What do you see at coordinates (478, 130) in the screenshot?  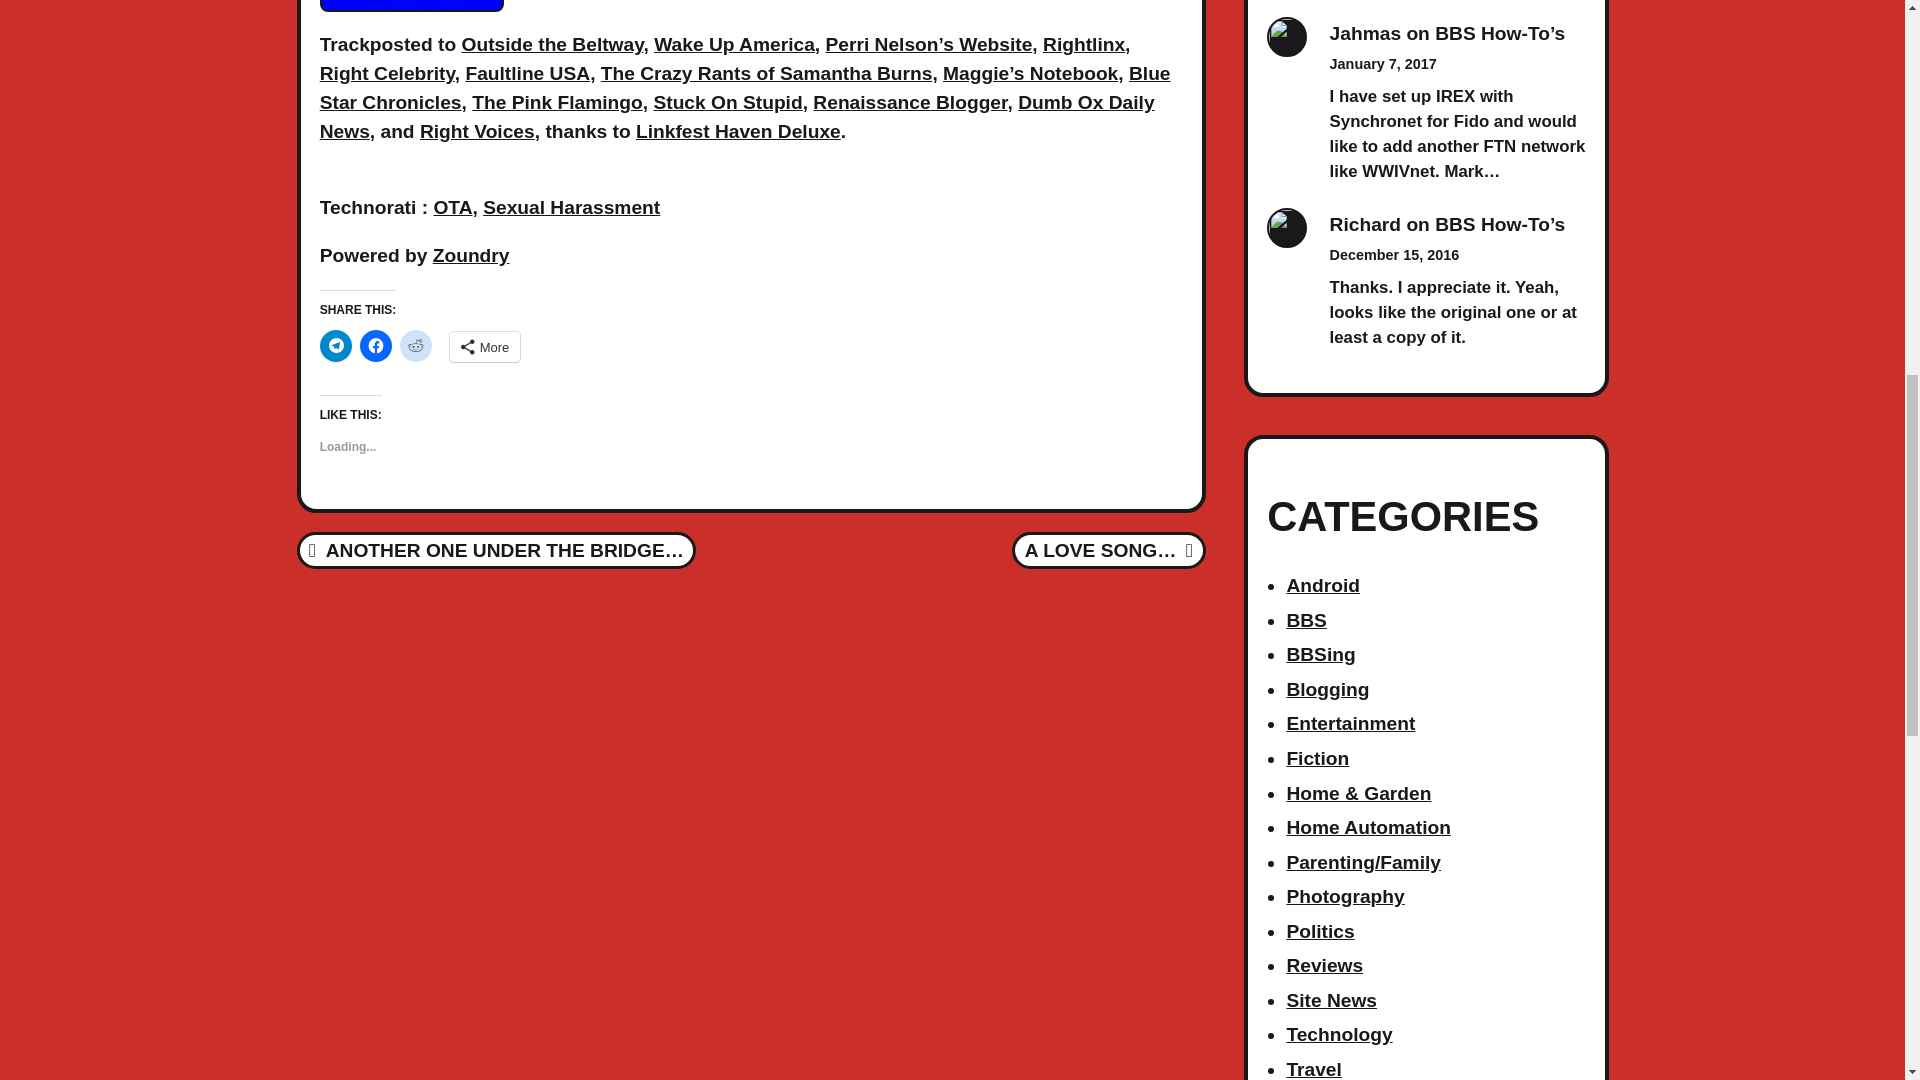 I see `Right Voices` at bounding box center [478, 130].